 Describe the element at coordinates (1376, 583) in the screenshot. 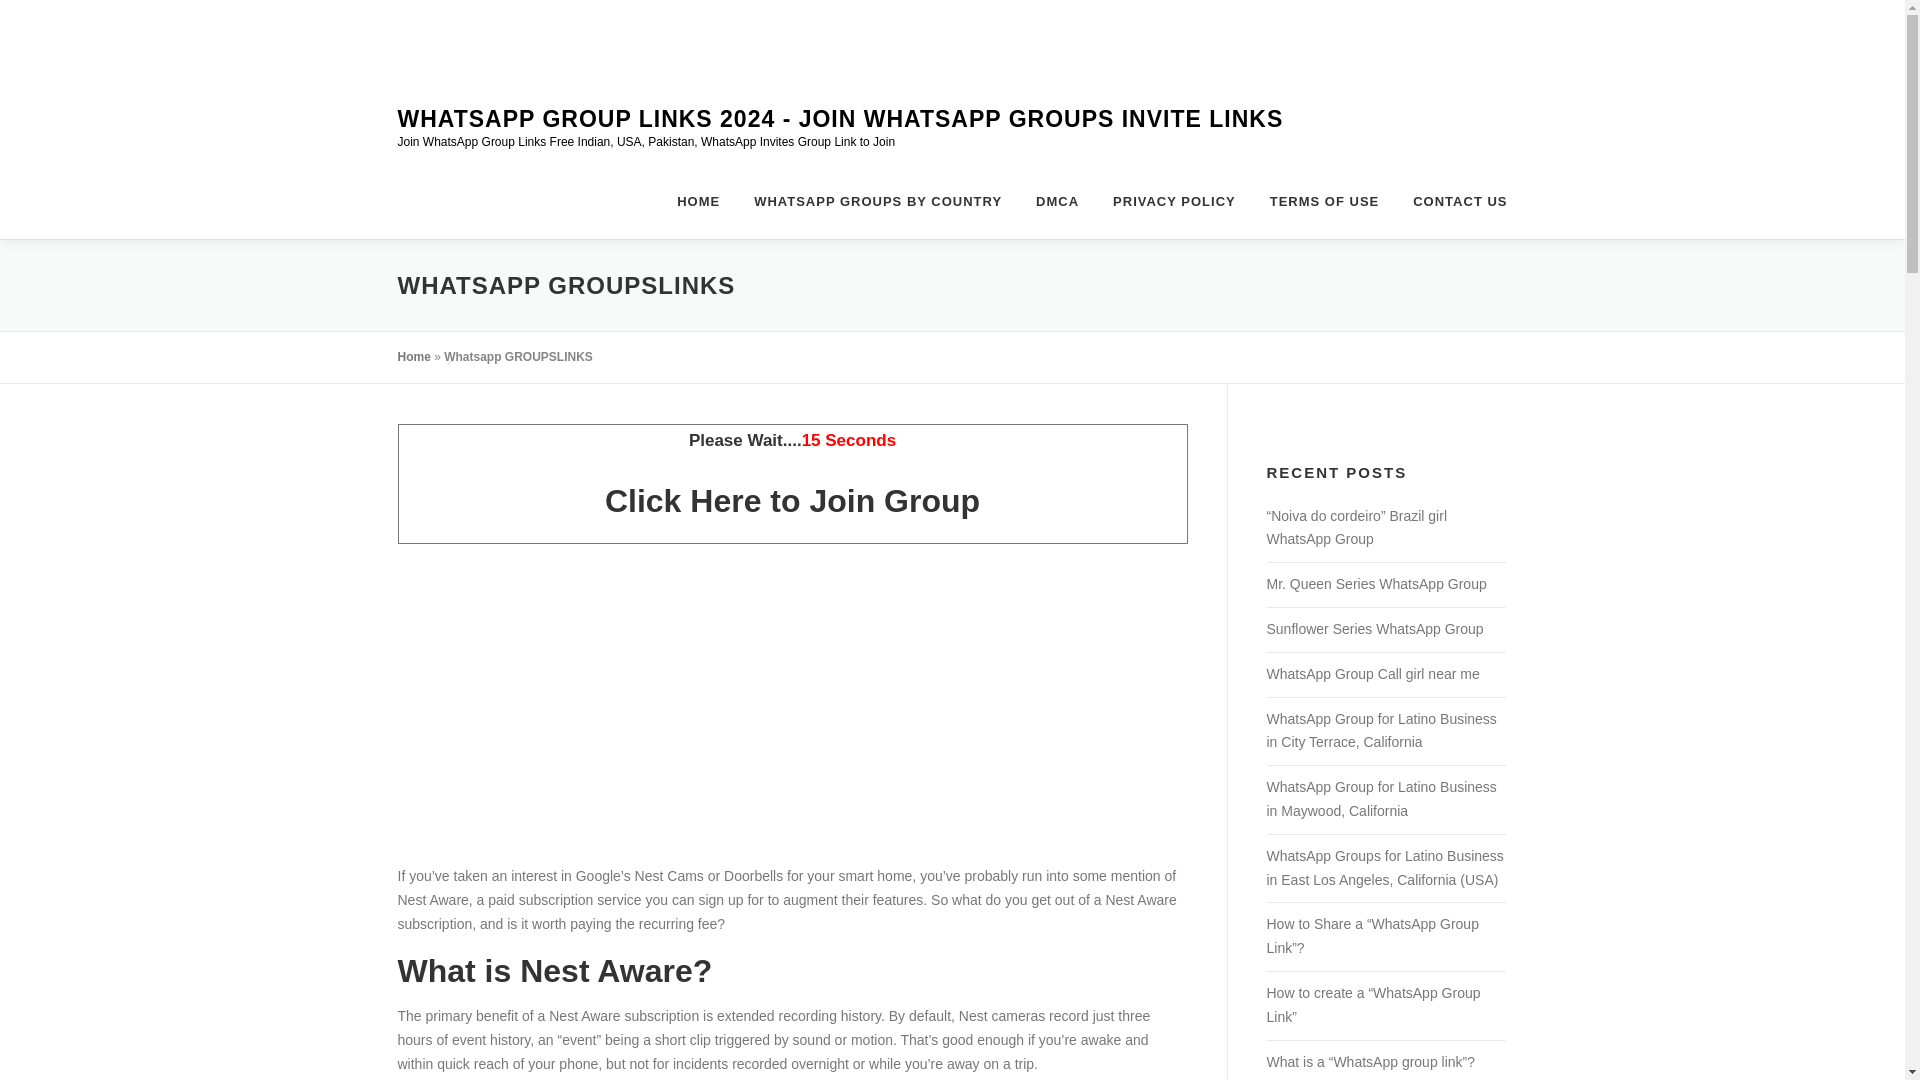

I see `Mr. Queen Series WhatsApp Group` at that location.